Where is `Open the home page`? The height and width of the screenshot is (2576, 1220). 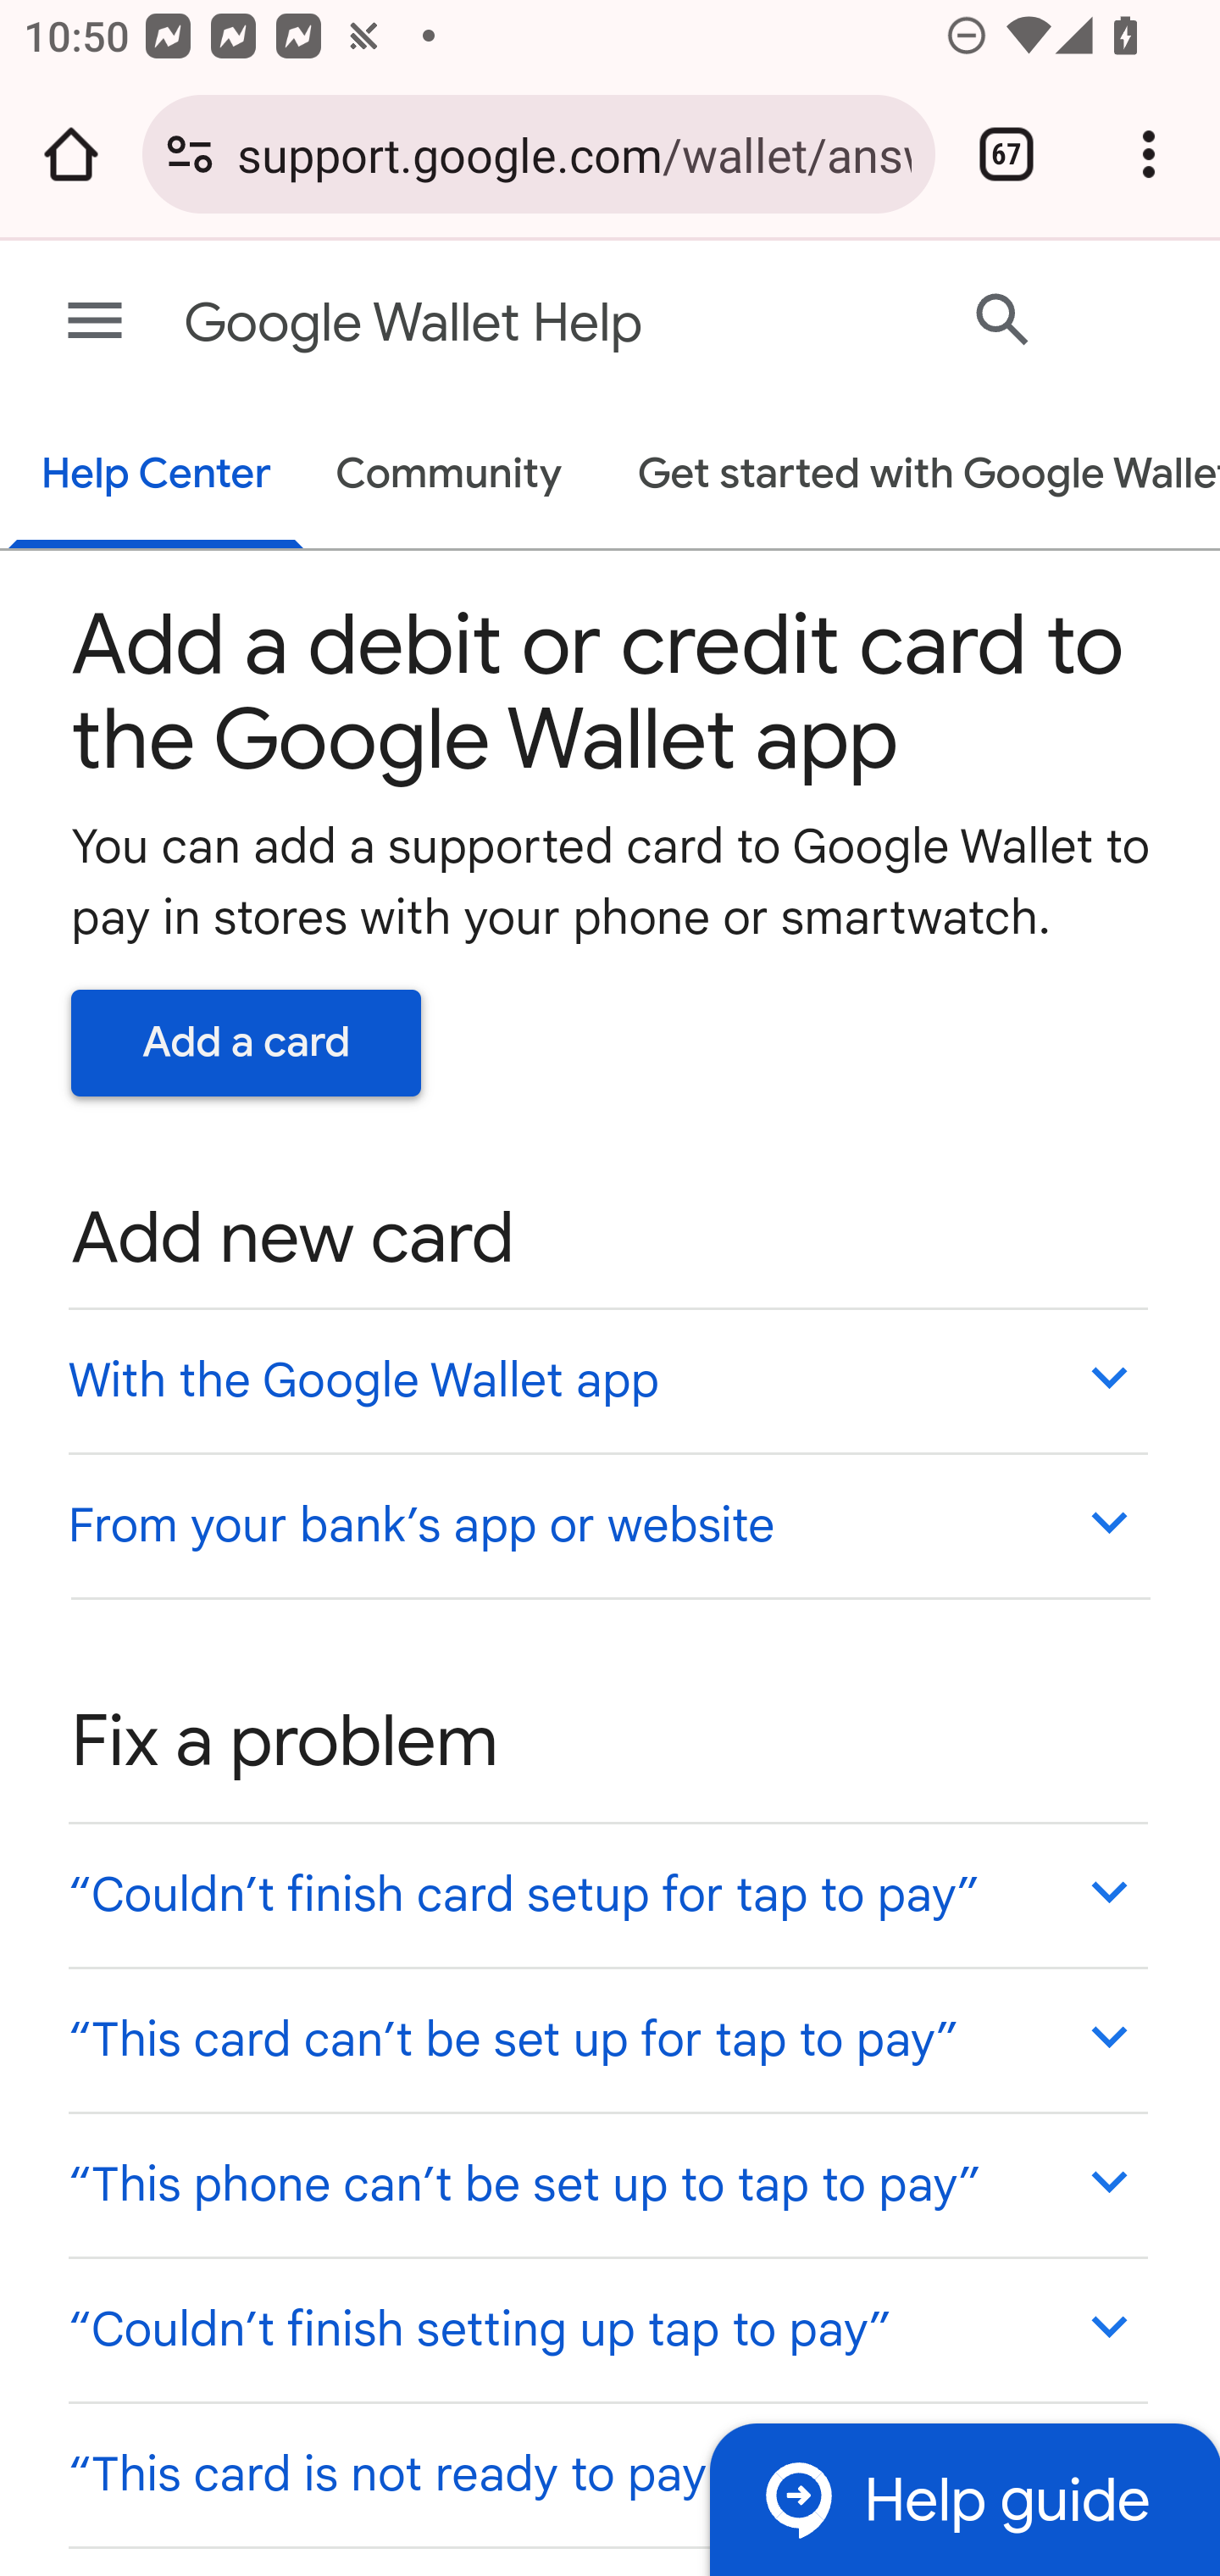
Open the home page is located at coordinates (71, 154).